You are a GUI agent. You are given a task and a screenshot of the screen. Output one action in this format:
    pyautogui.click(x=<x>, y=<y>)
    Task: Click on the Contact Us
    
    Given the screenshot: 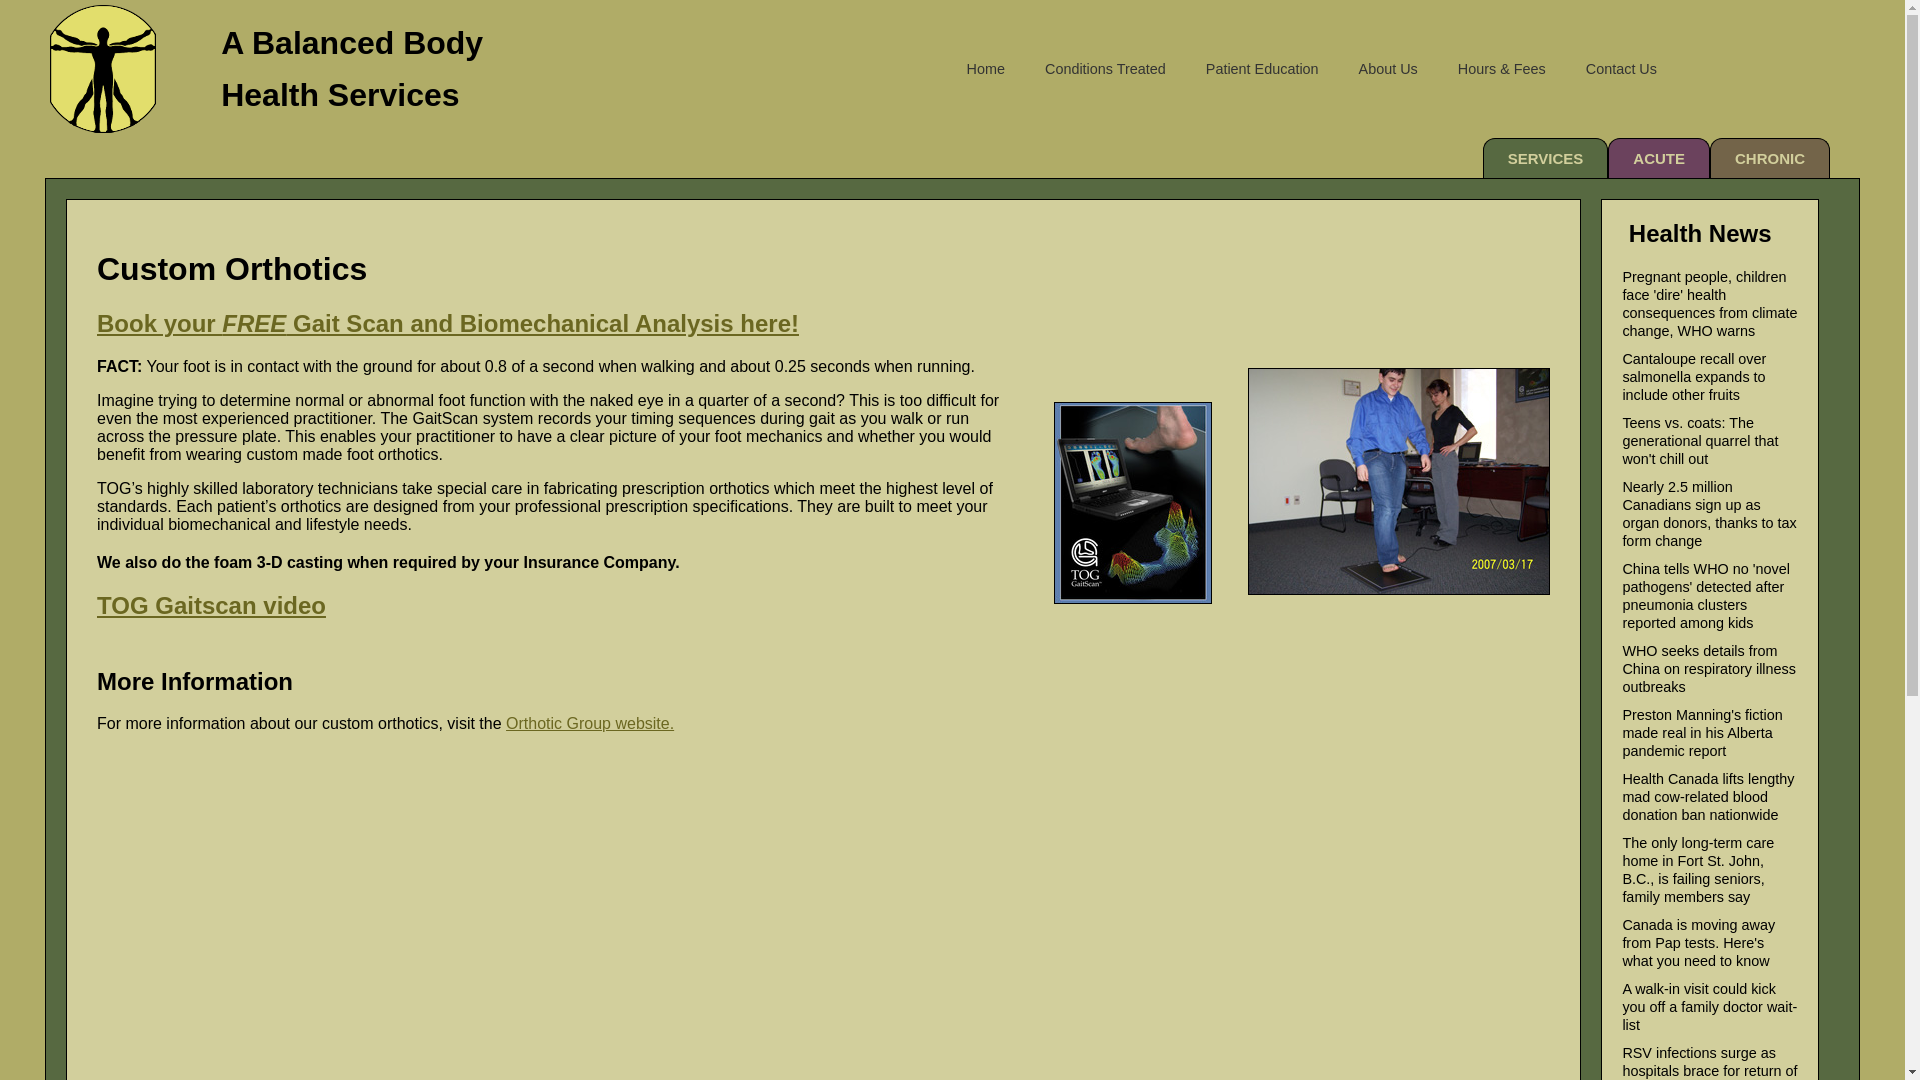 What is the action you would take?
    pyautogui.click(x=1622, y=69)
    